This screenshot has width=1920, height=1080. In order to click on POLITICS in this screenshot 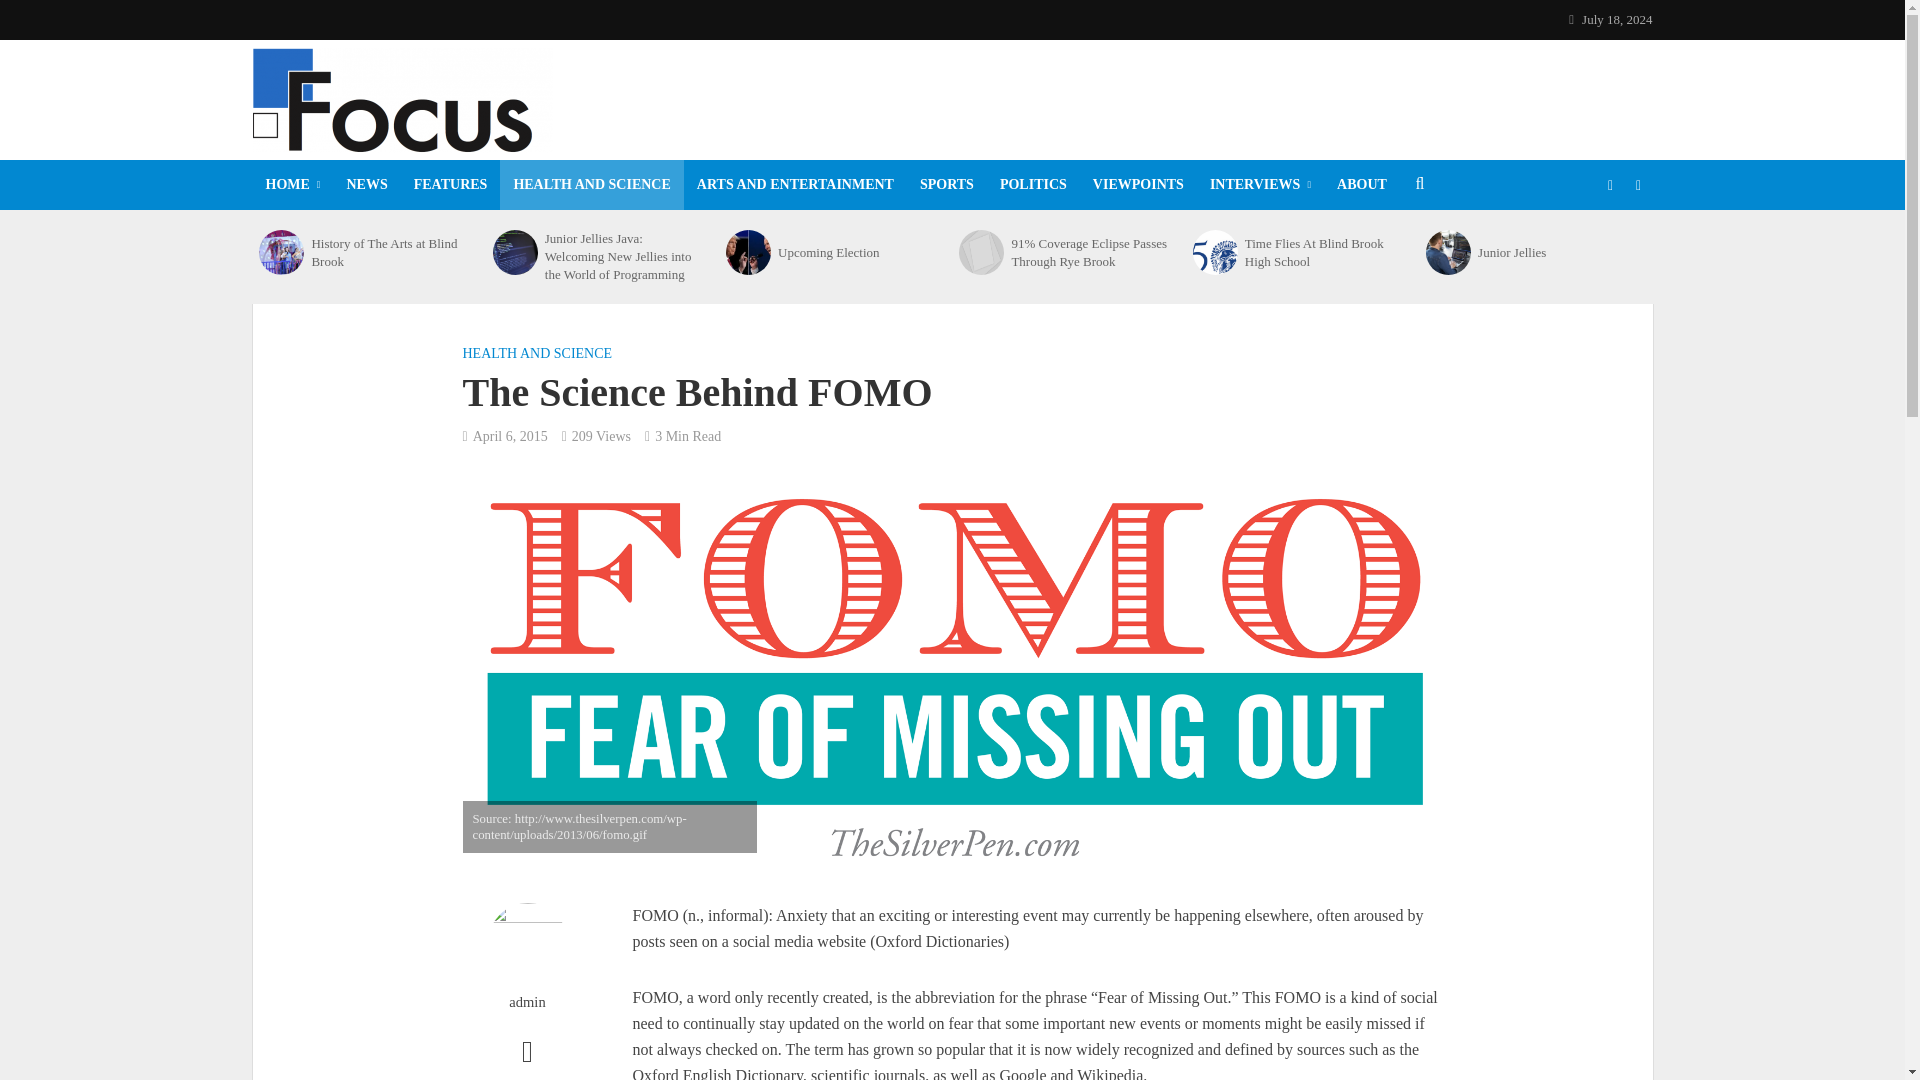, I will do `click(1032, 184)`.